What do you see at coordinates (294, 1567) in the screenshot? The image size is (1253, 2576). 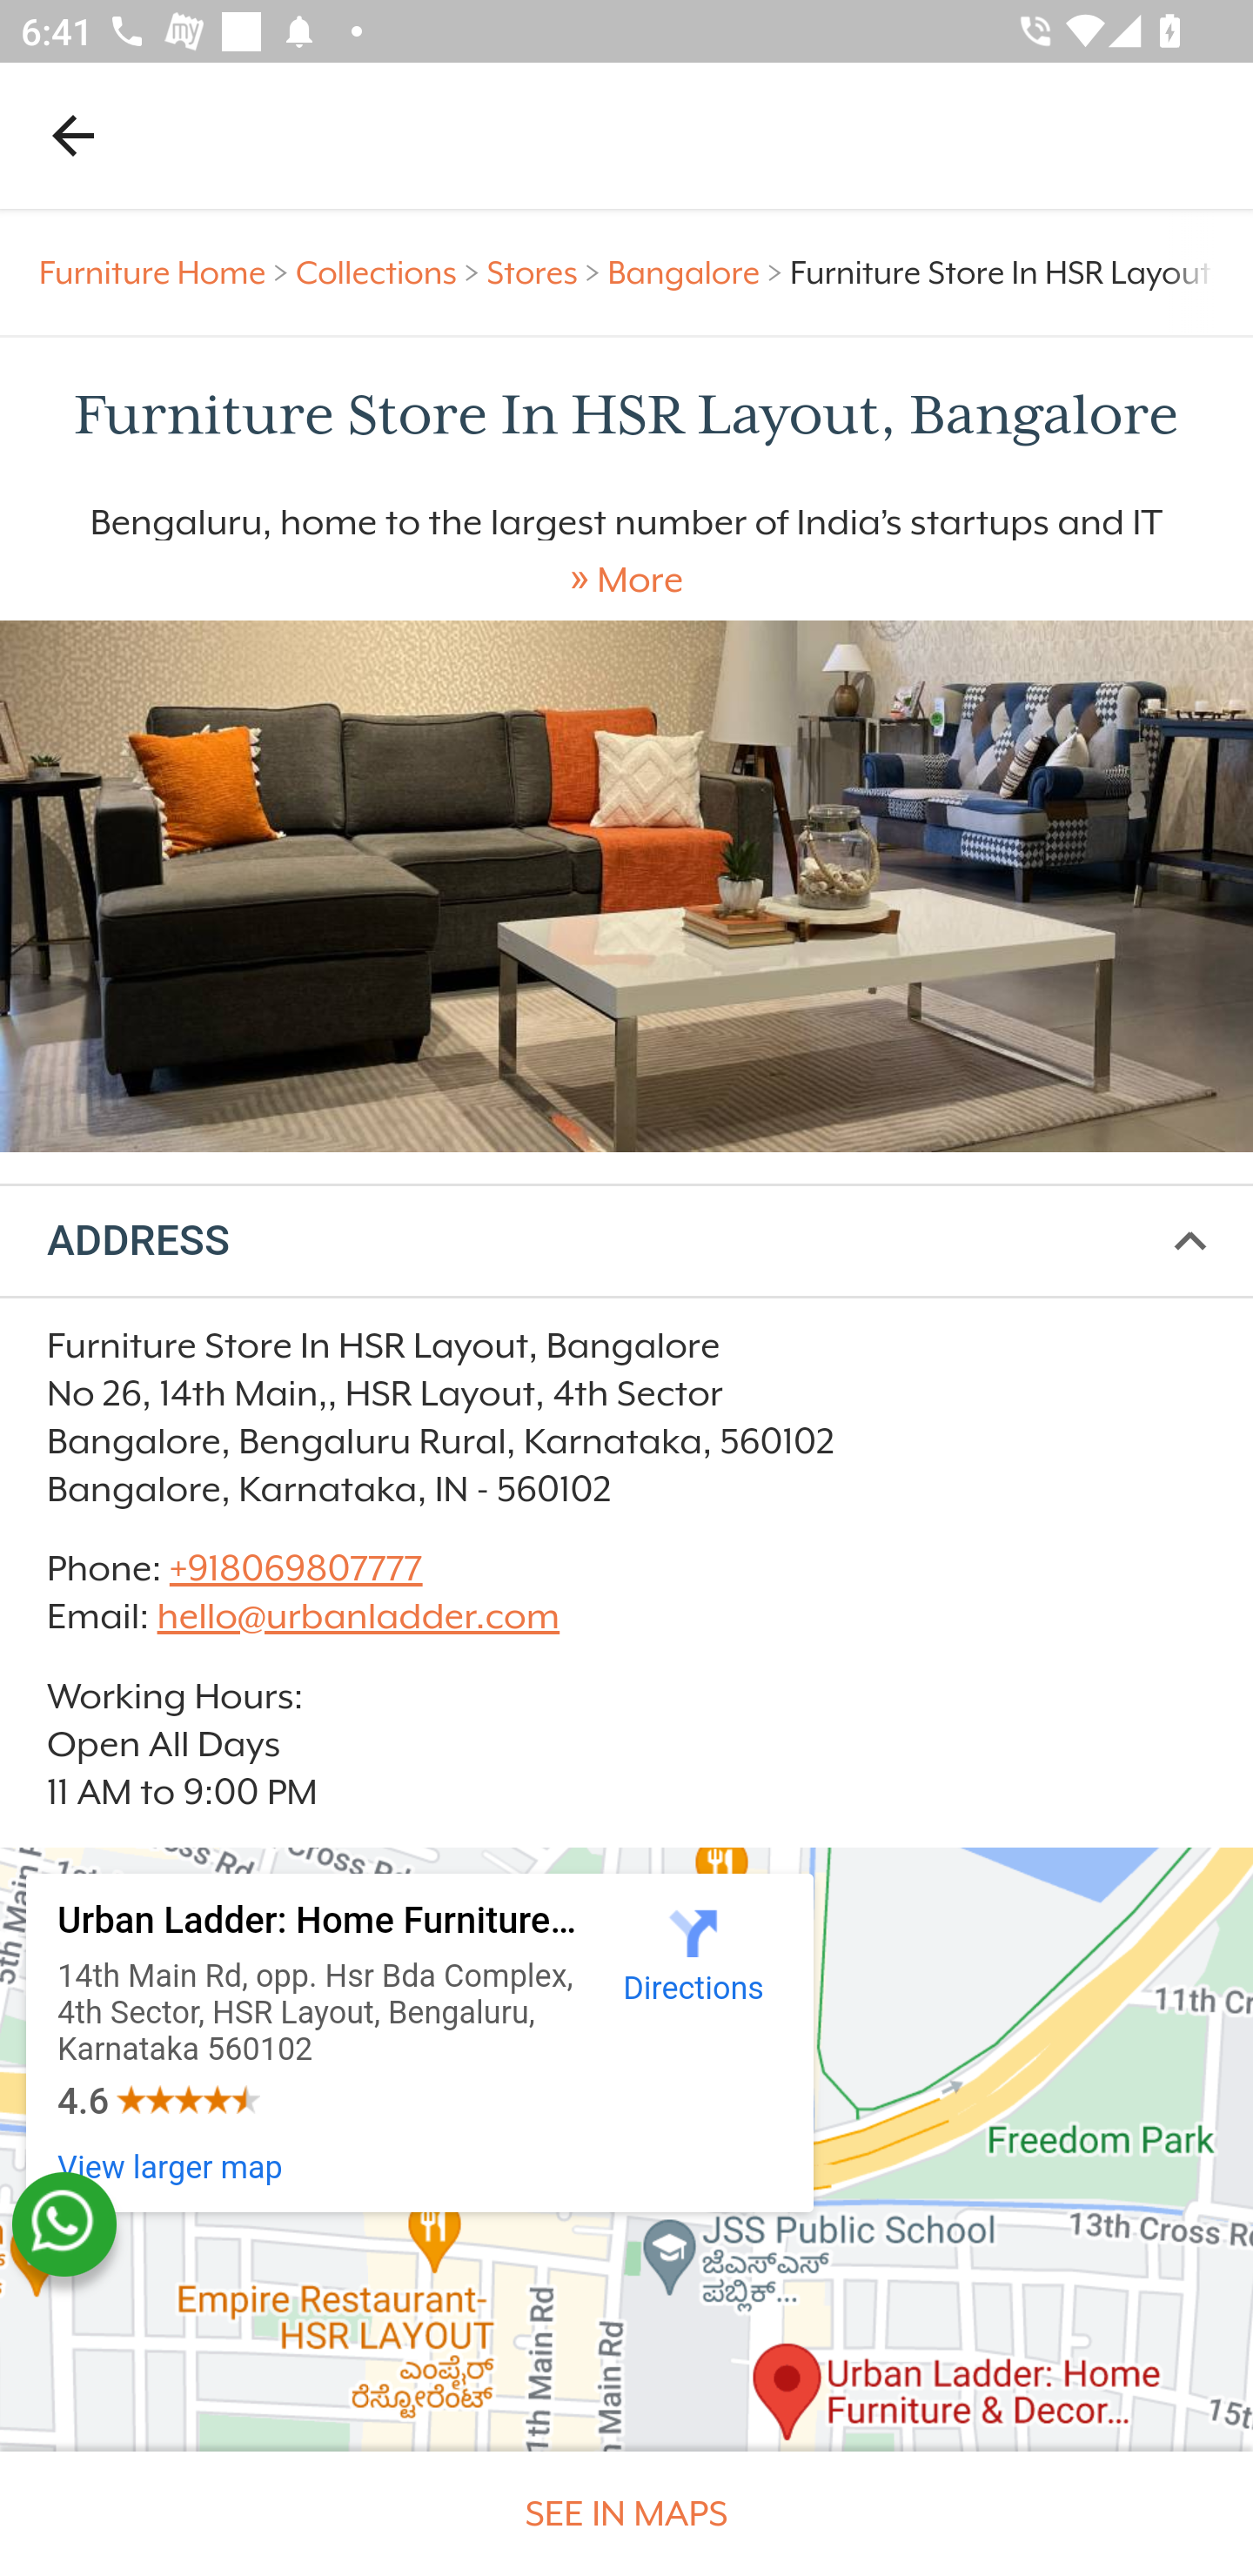 I see `+918069807777` at bounding box center [294, 1567].